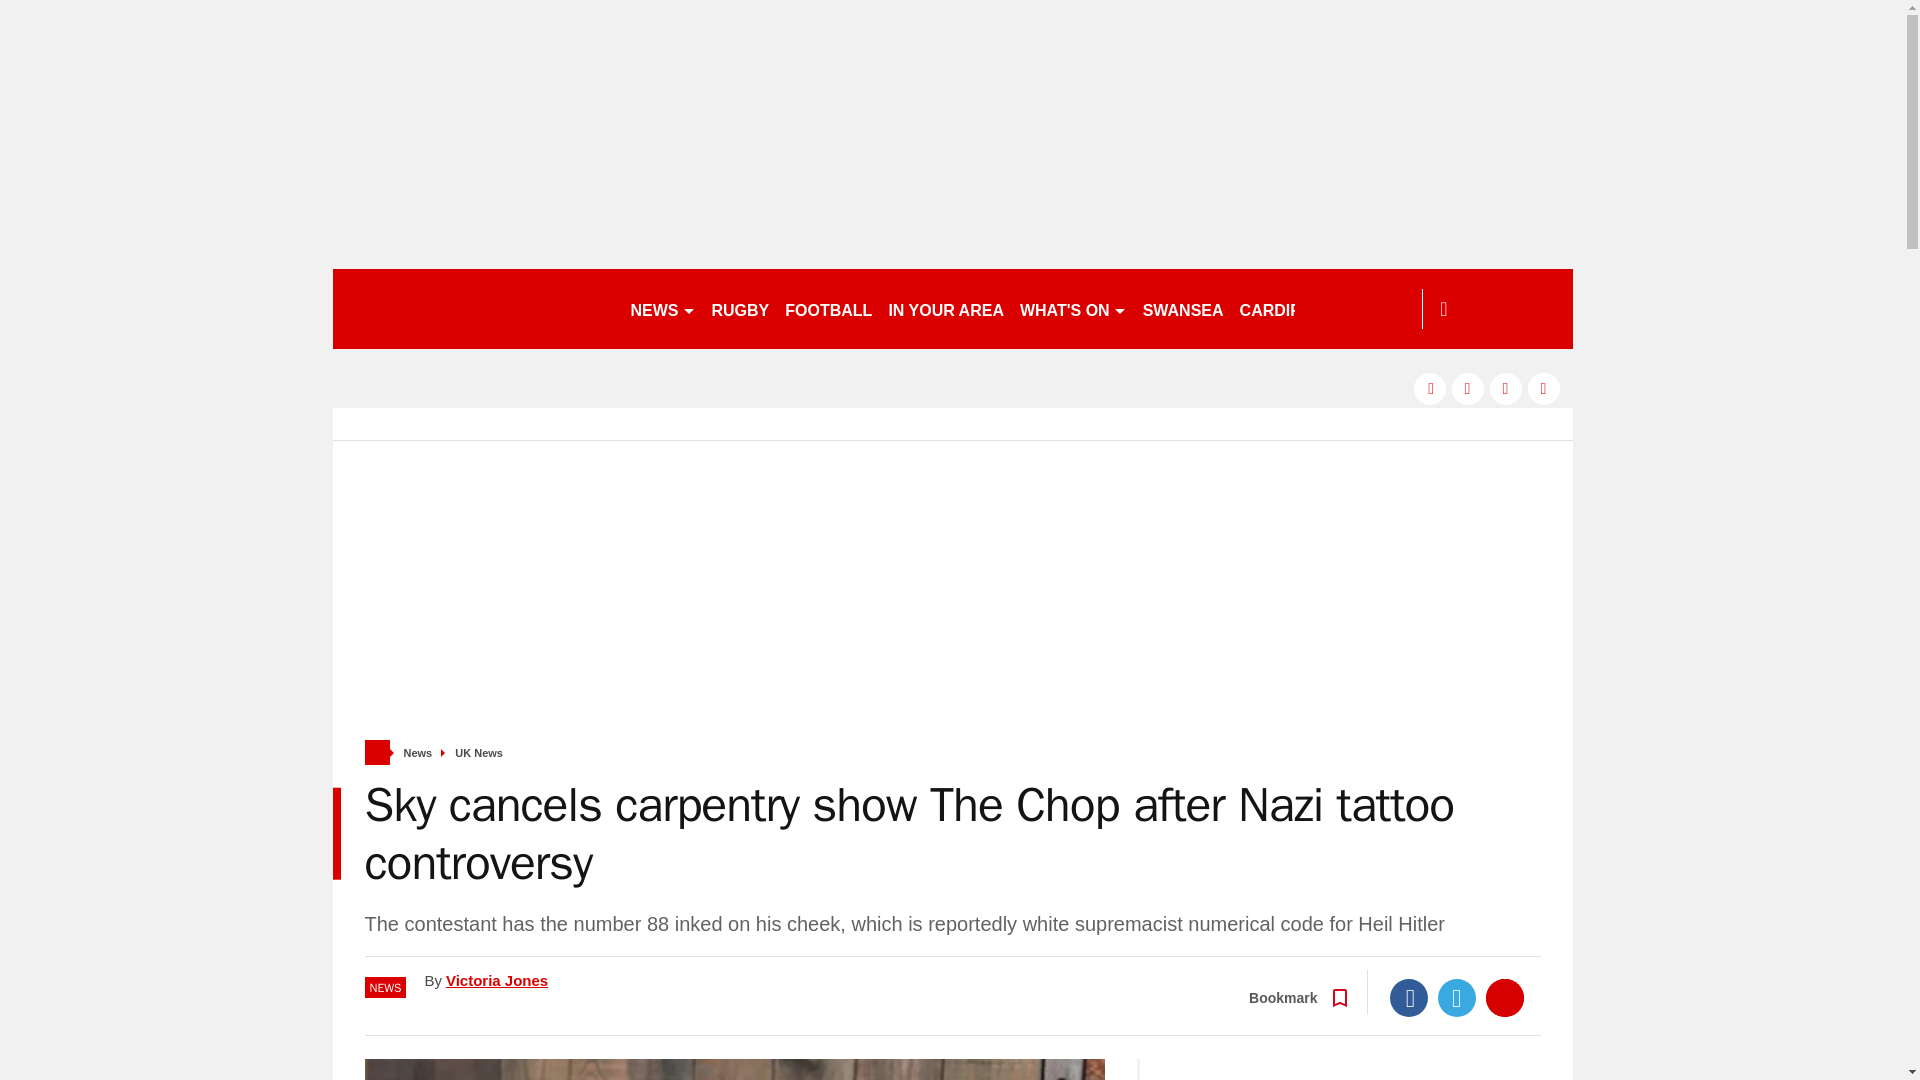 The image size is (1920, 1080). What do you see at coordinates (1183, 308) in the screenshot?
I see `SWANSEA` at bounding box center [1183, 308].